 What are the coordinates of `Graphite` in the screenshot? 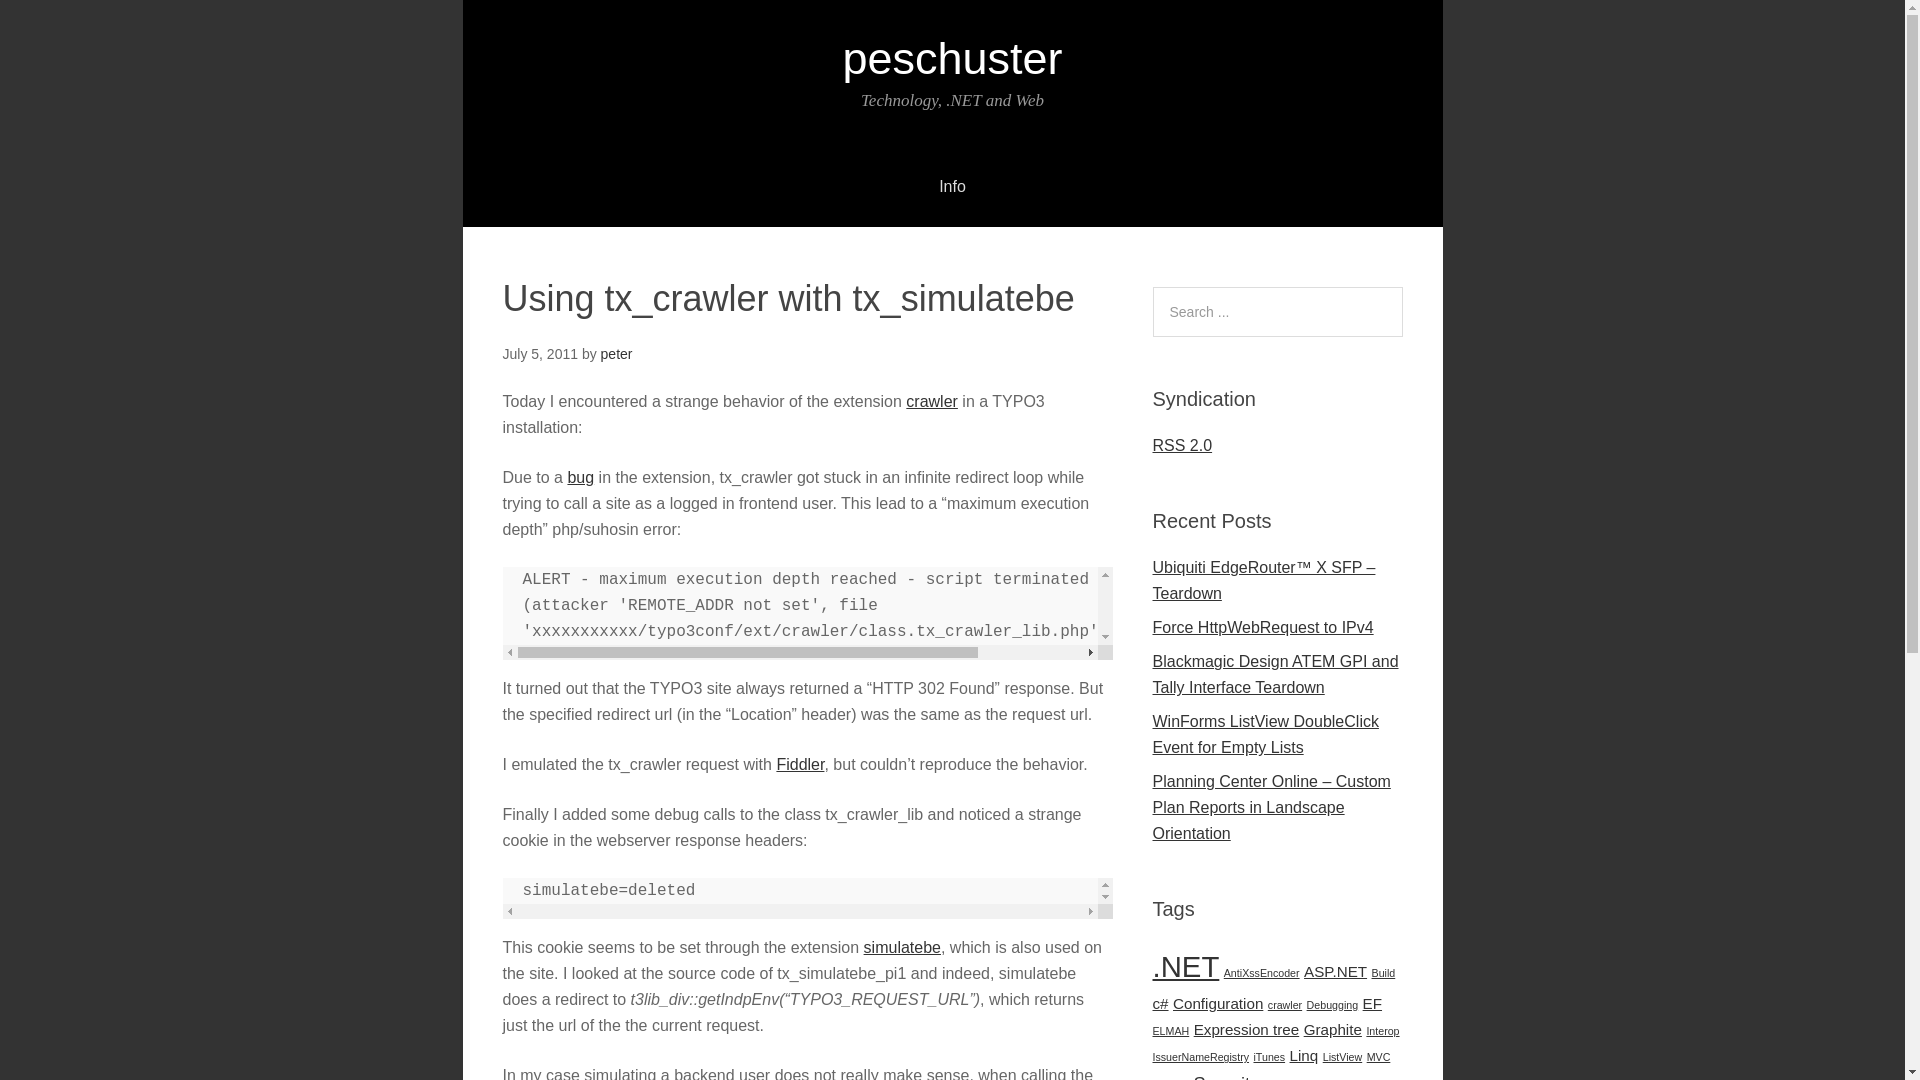 It's located at (1332, 1028).